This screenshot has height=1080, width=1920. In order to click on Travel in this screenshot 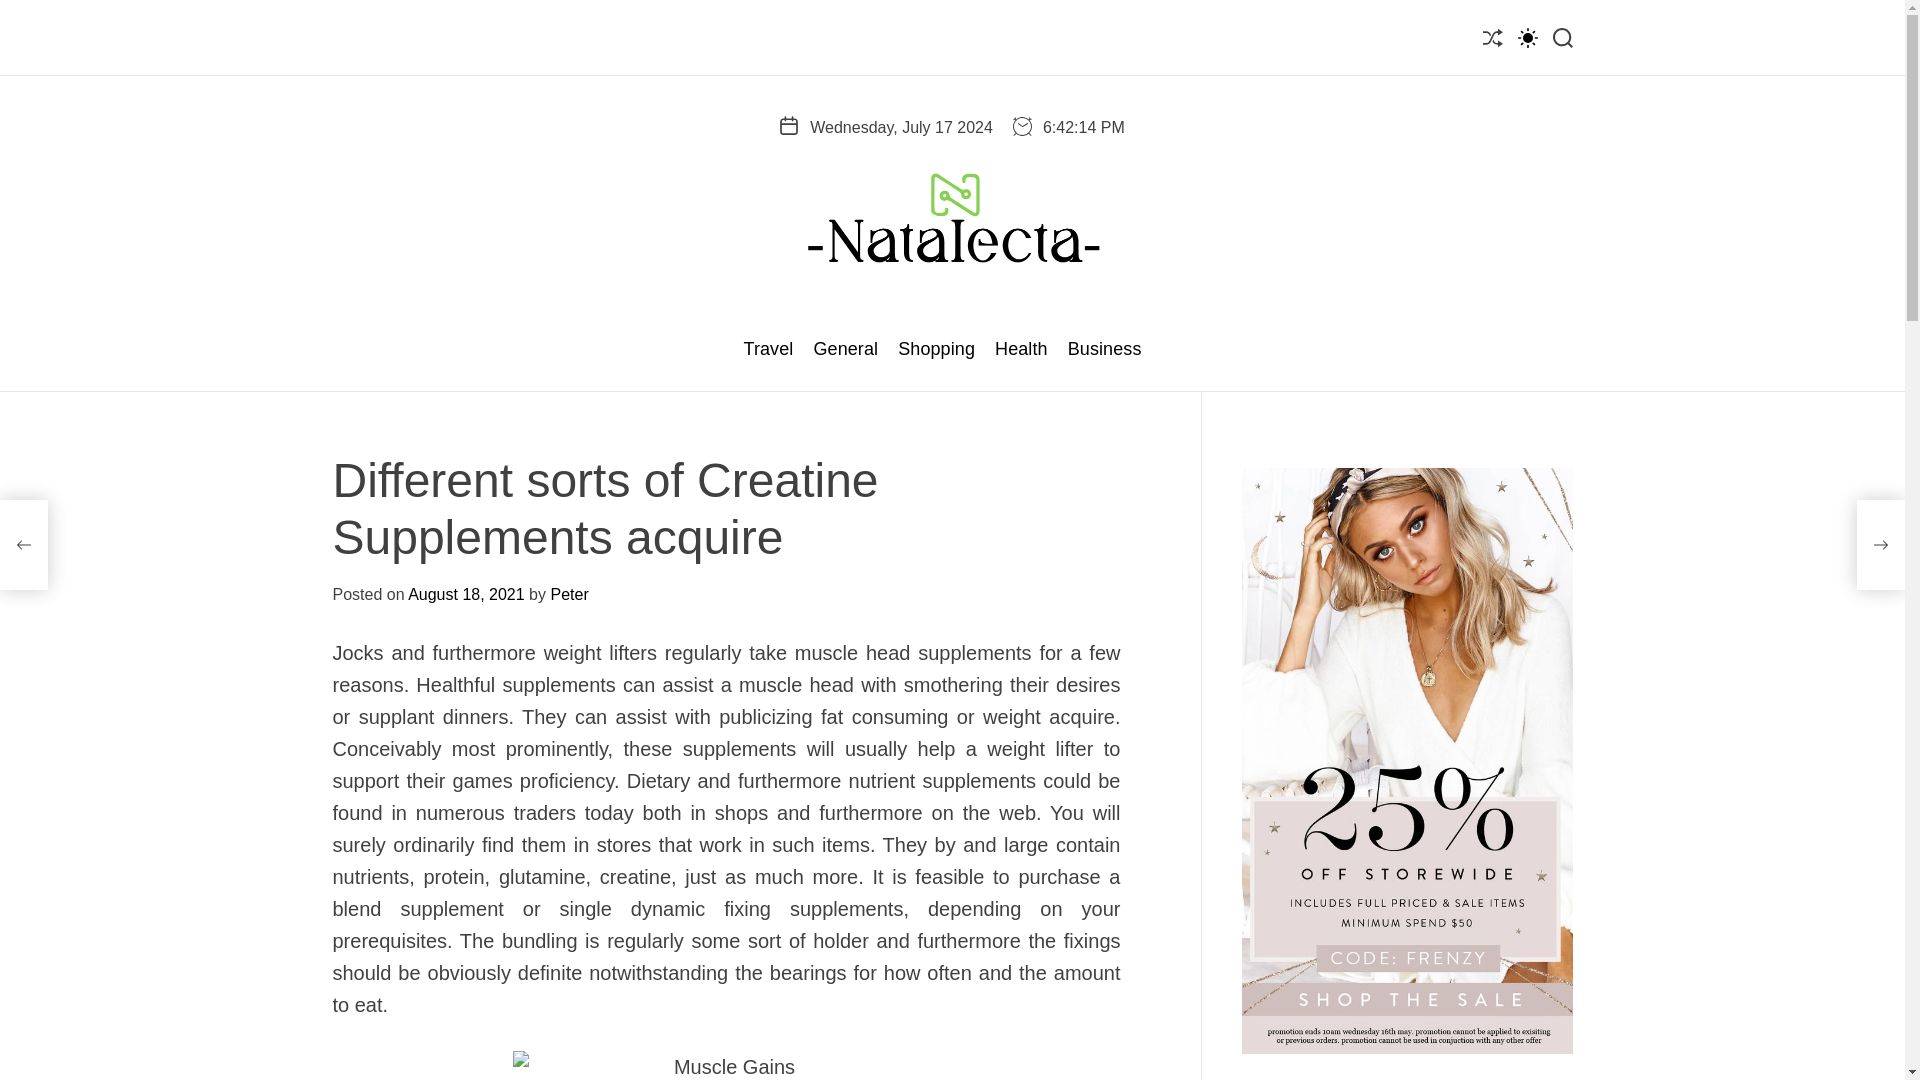, I will do `click(768, 350)`.